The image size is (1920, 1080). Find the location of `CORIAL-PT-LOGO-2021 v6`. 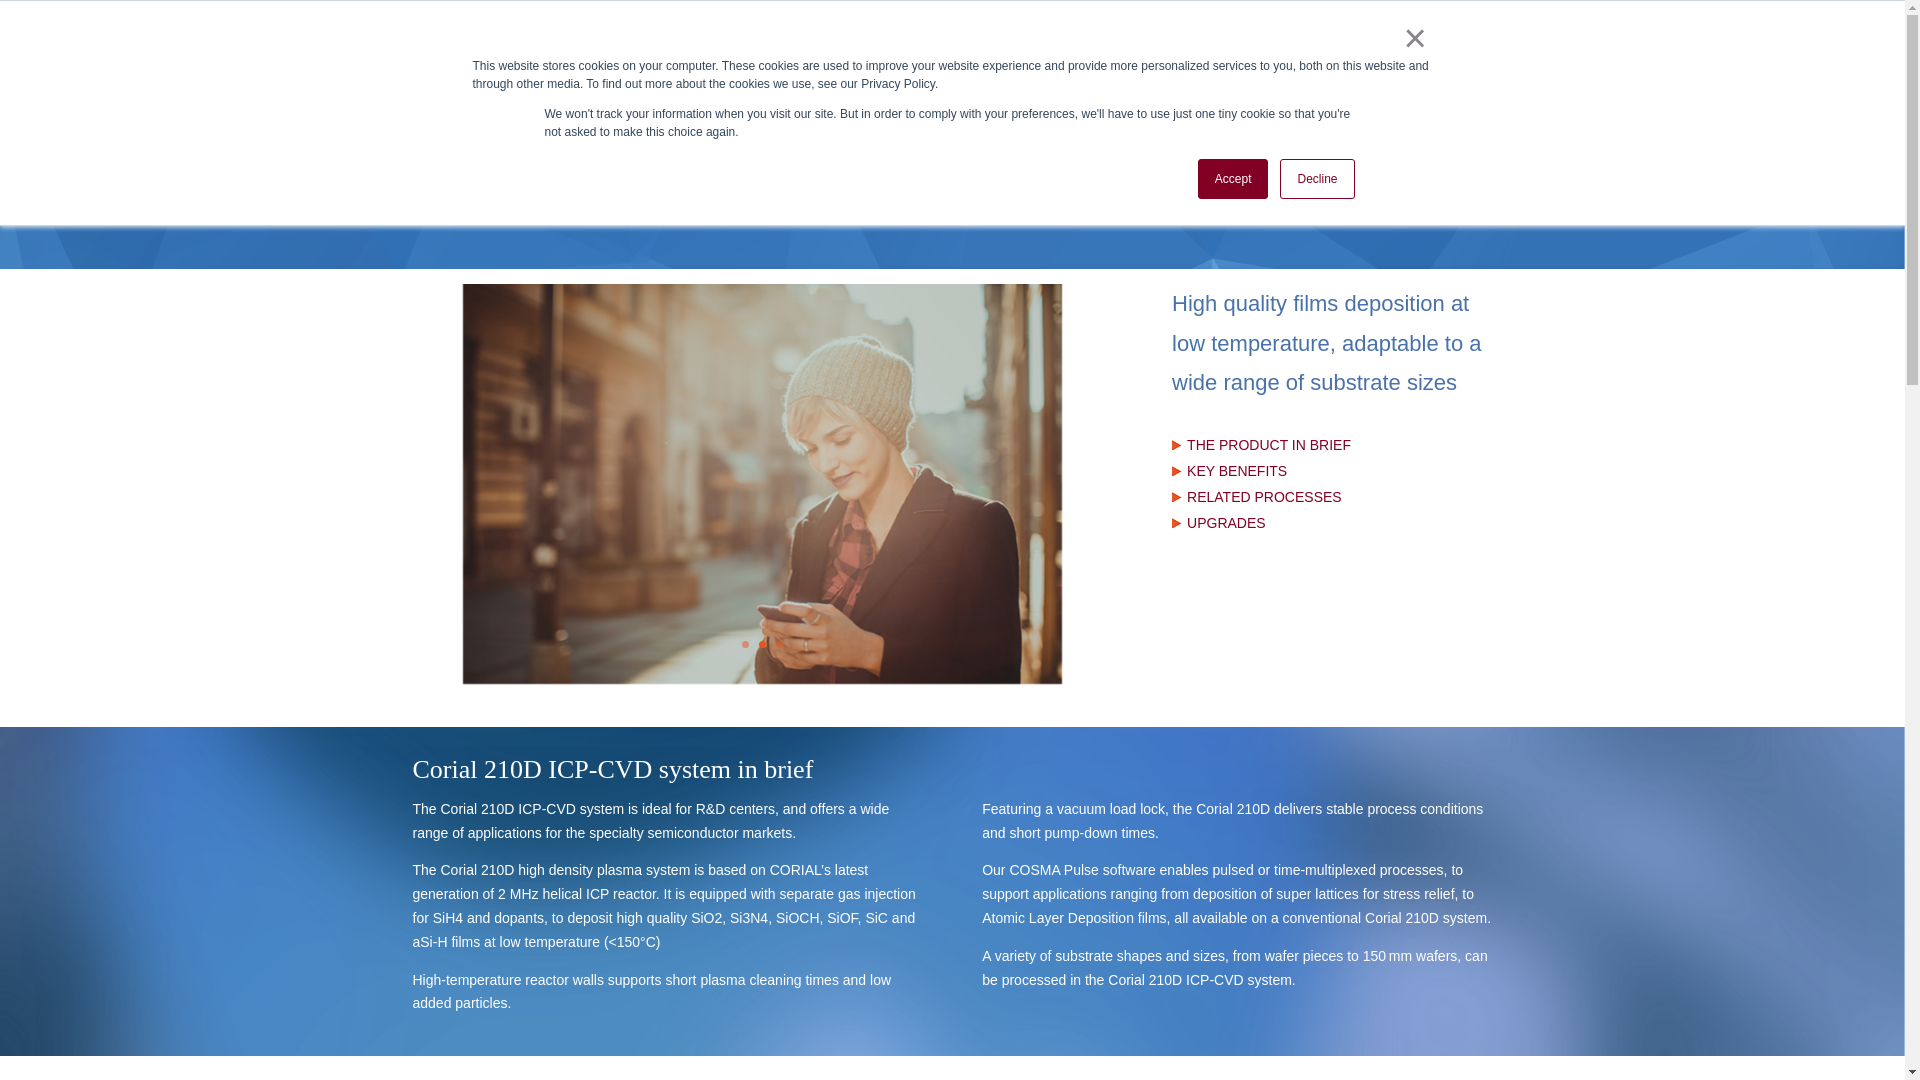

CORIAL-PT-LOGO-2021 v6 is located at coordinates (518, 72).